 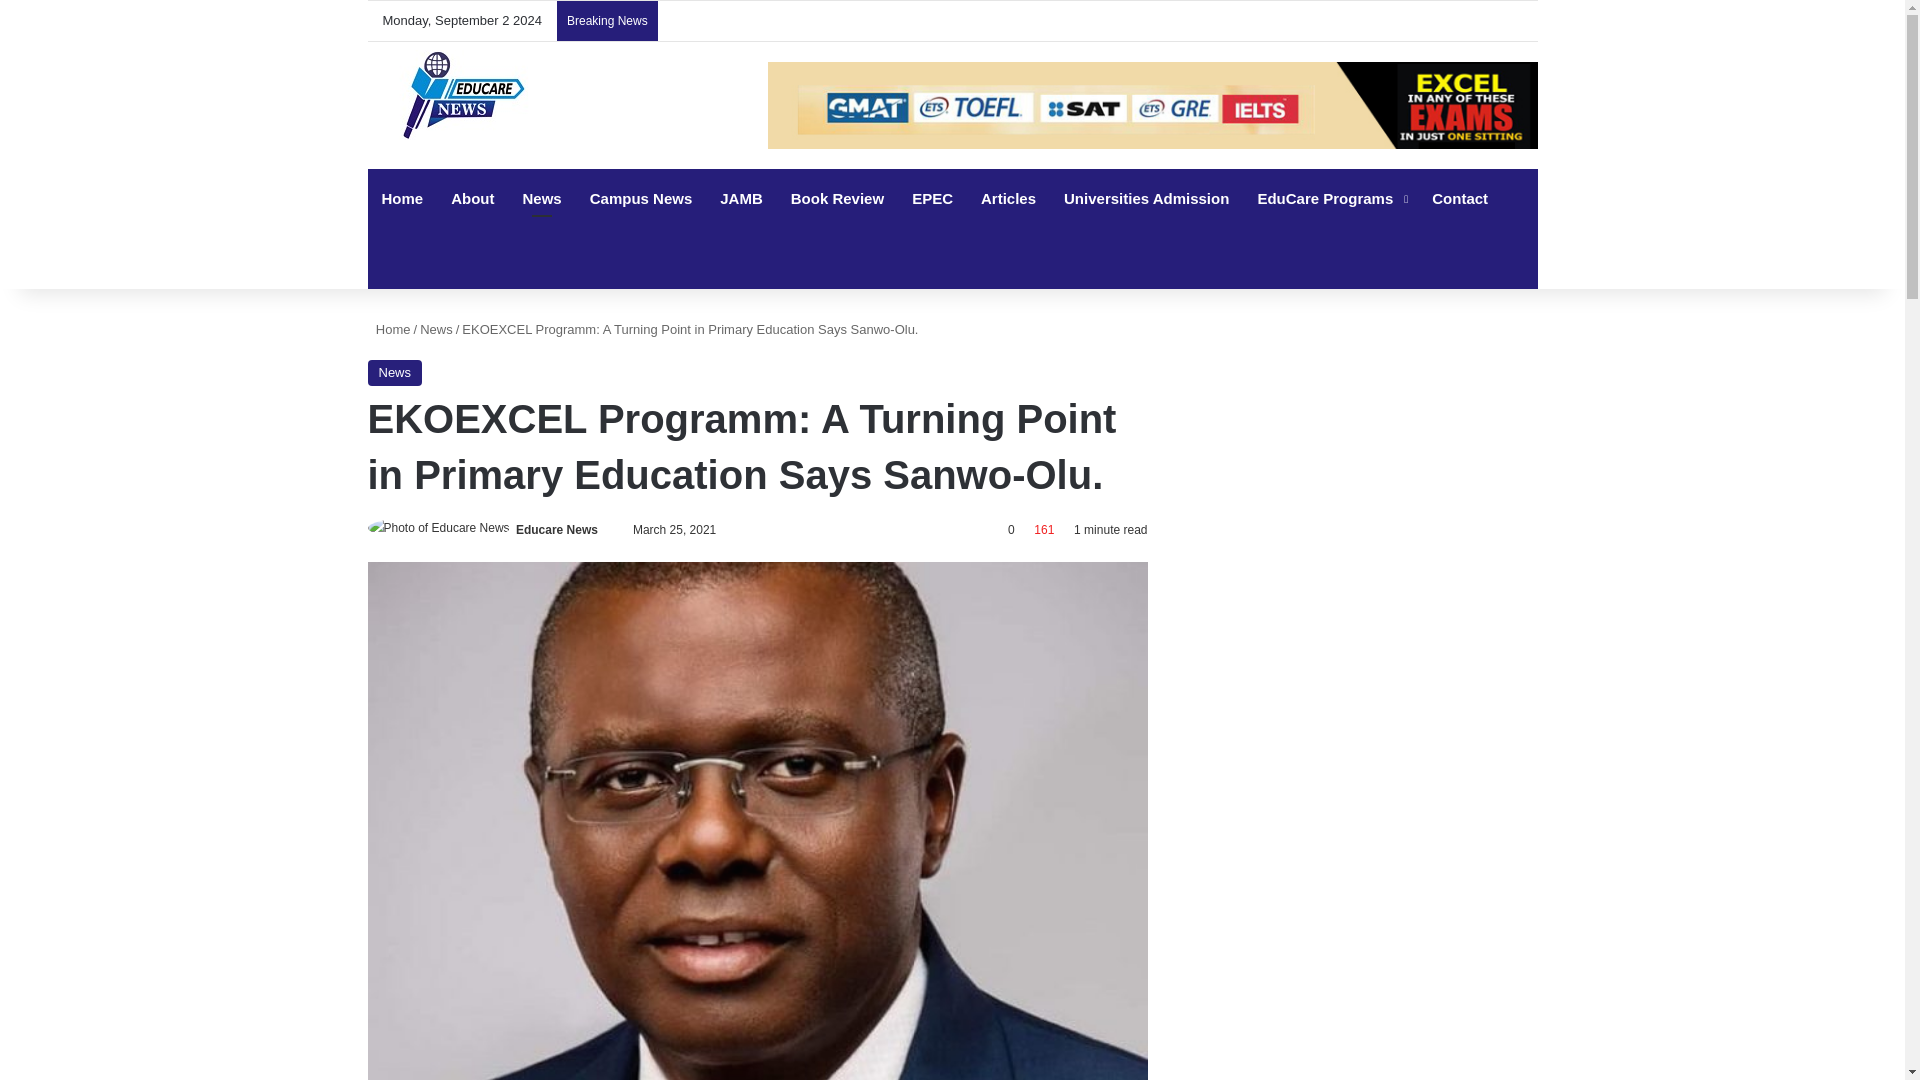 I want to click on Articles, so click(x=1008, y=198).